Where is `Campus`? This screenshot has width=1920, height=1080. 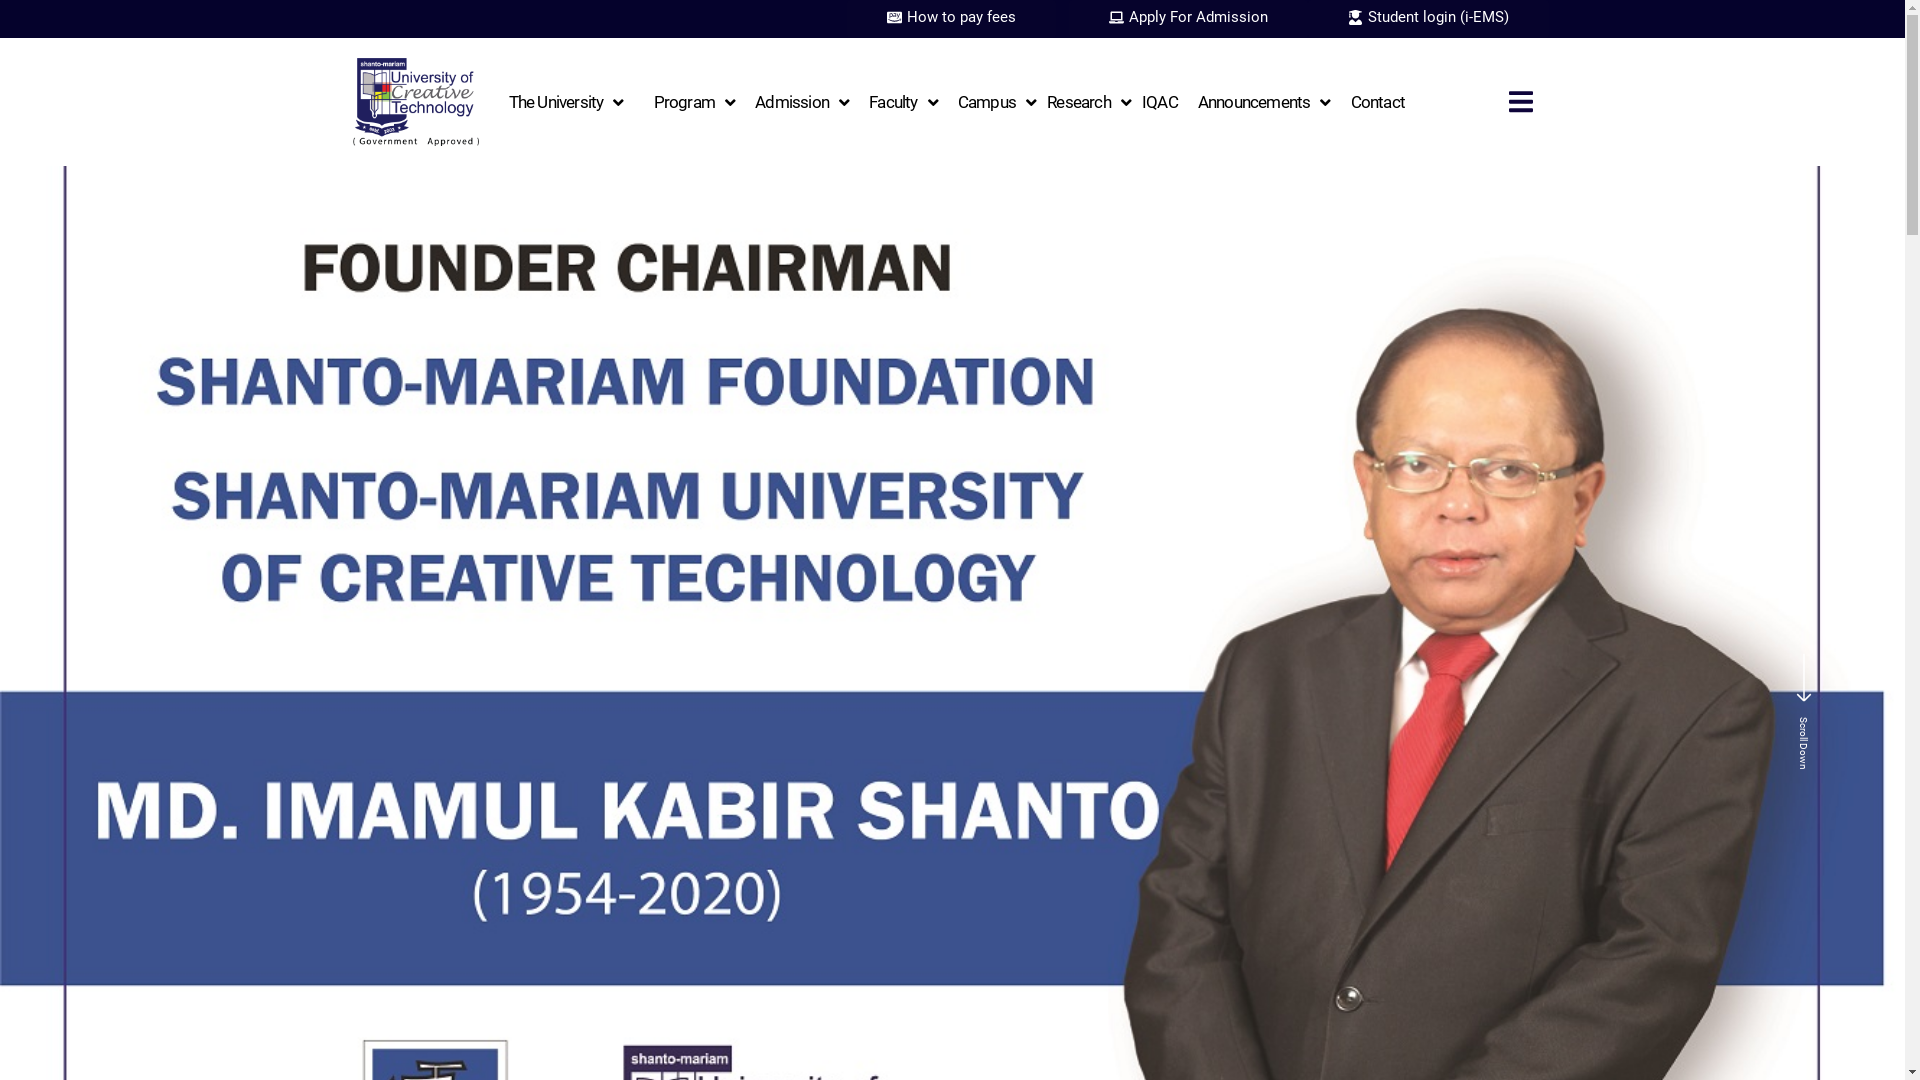
Campus is located at coordinates (997, 102).